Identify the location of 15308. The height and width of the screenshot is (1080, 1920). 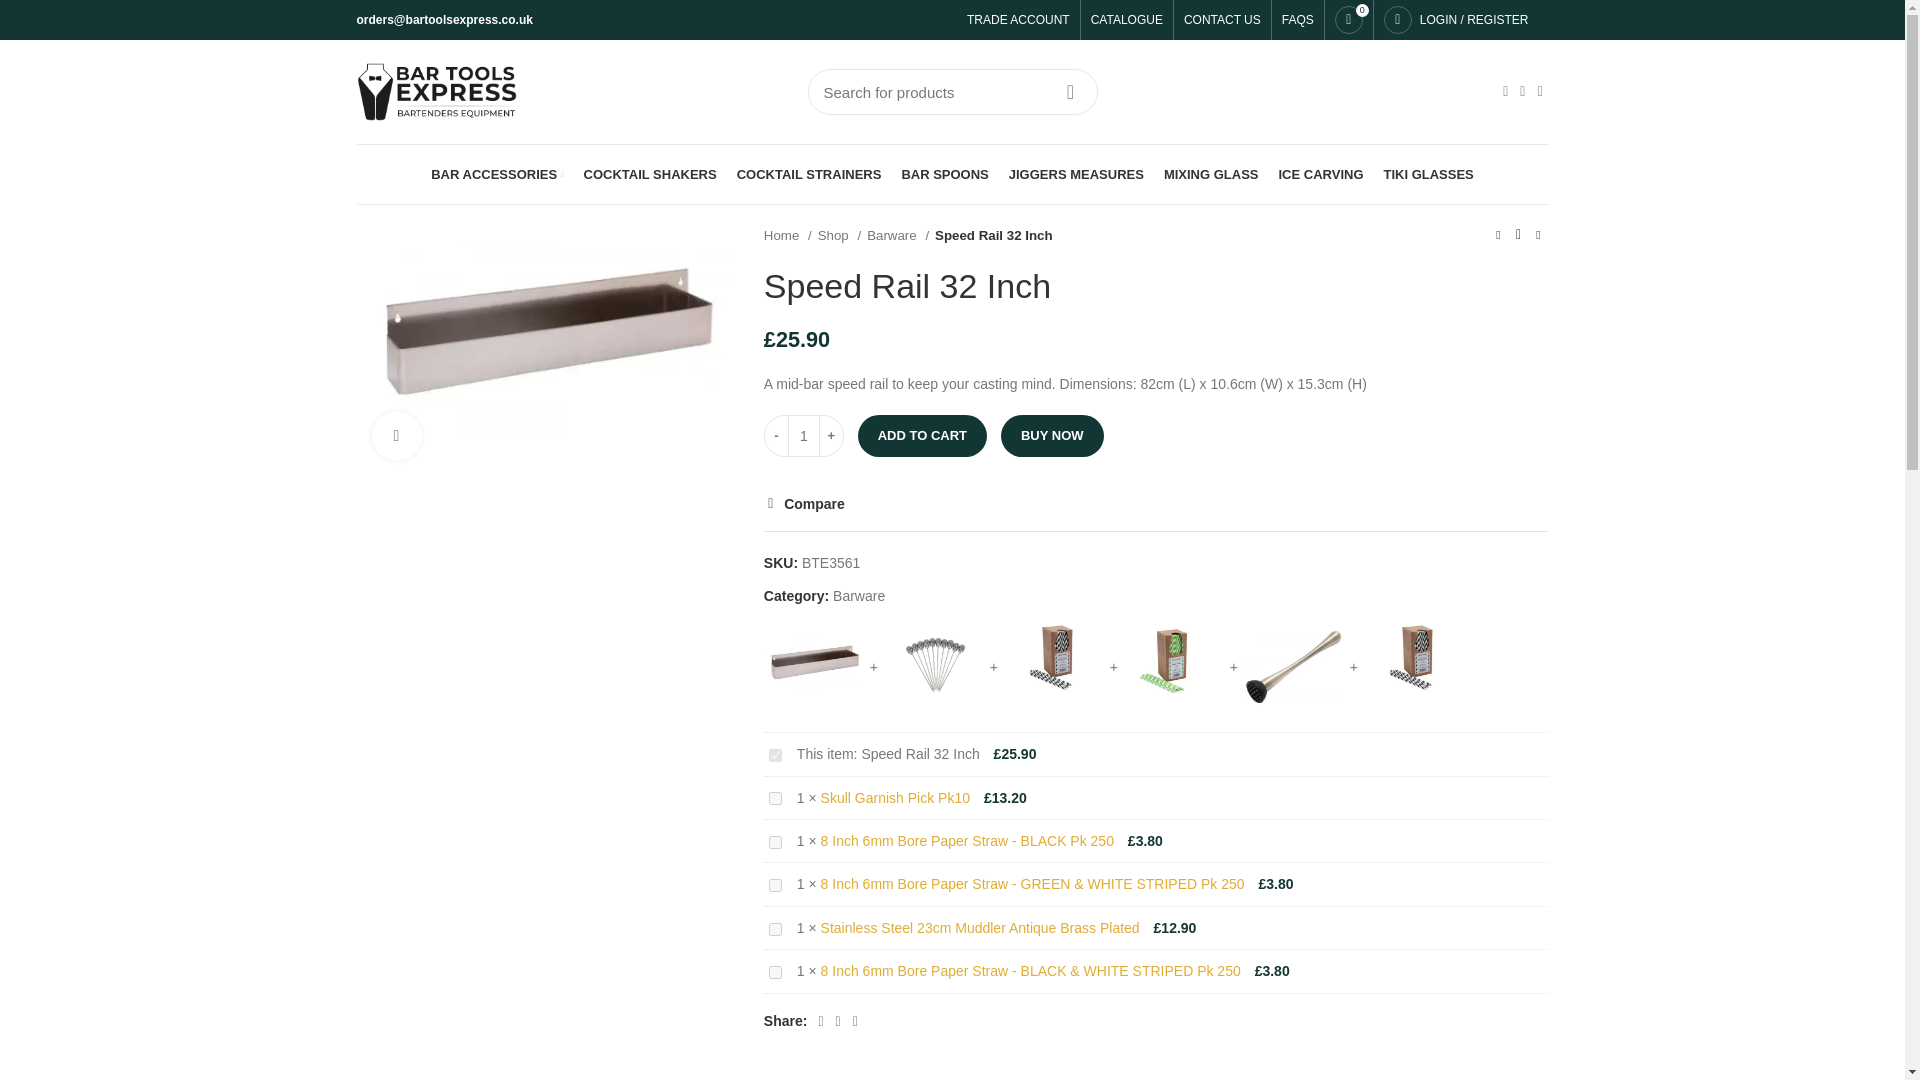
(775, 842).